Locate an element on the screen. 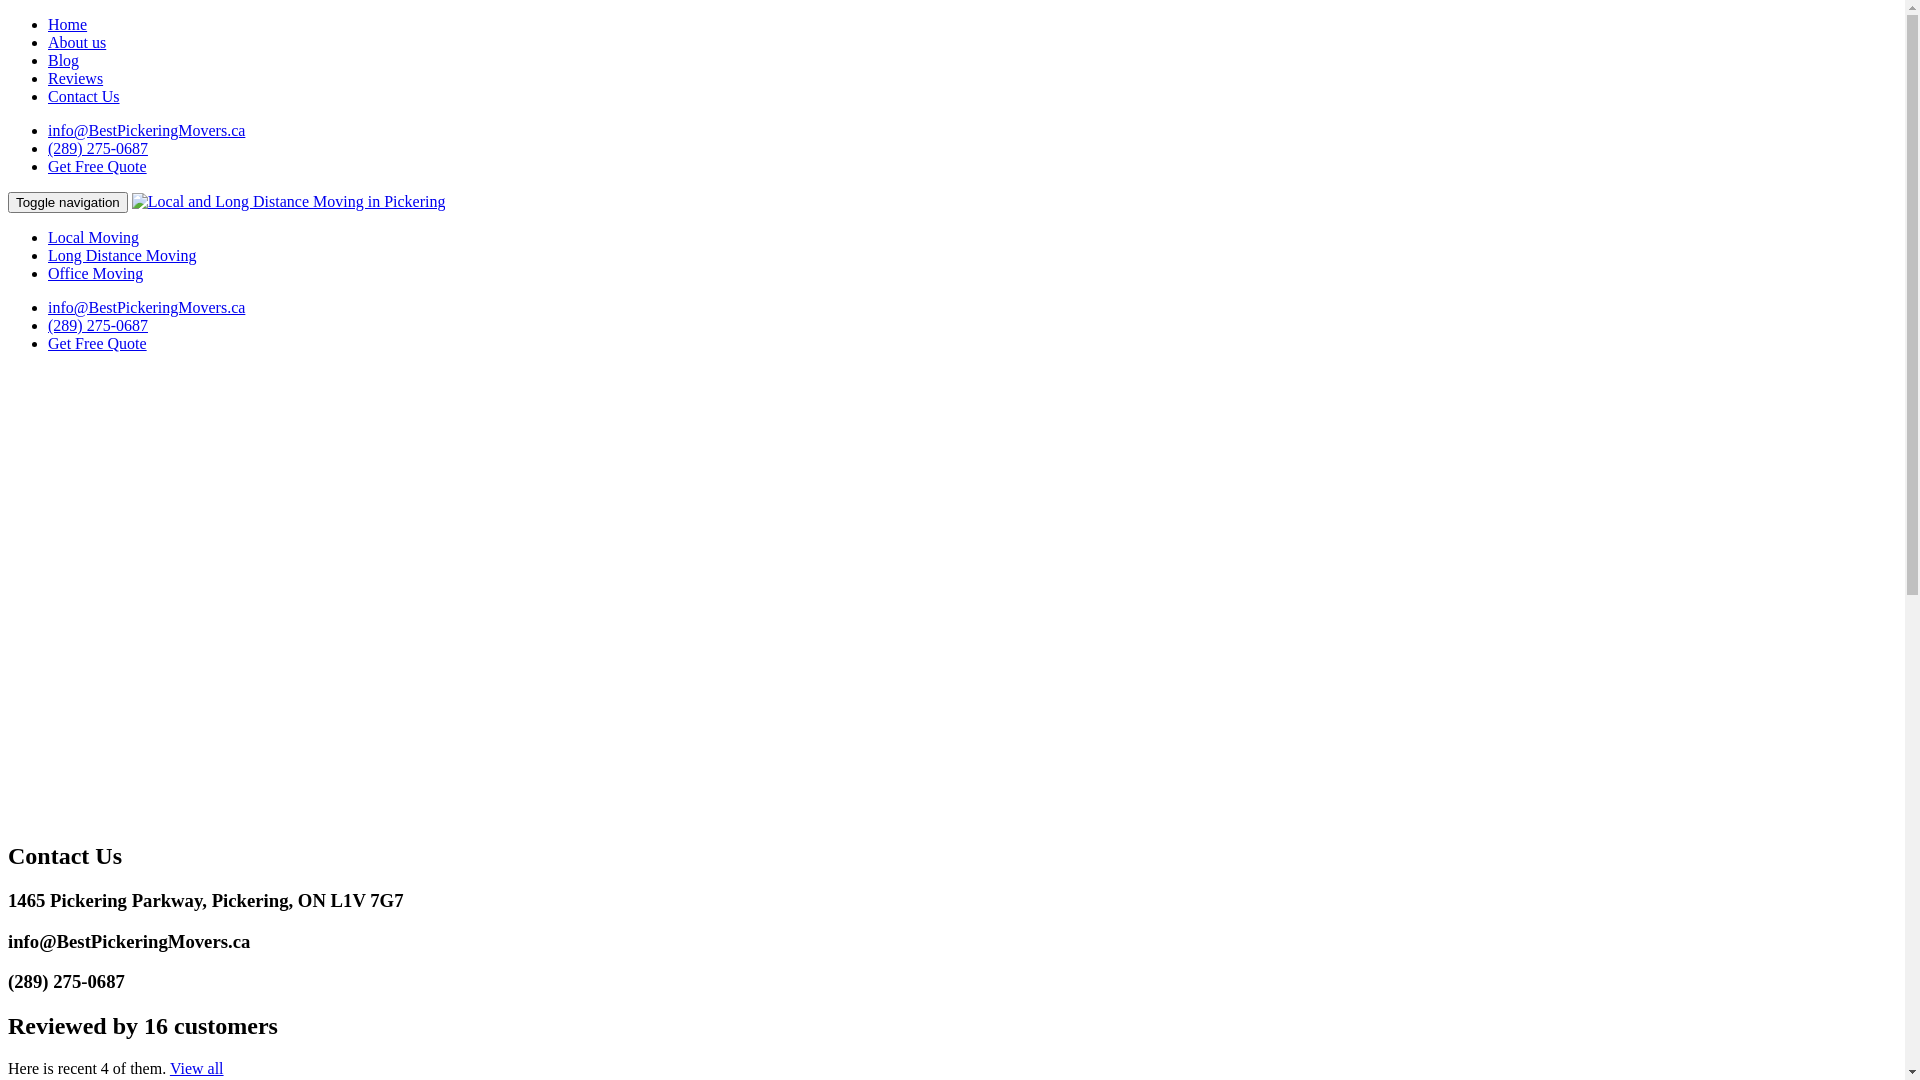 The height and width of the screenshot is (1080, 1920). Office Moving is located at coordinates (96, 274).